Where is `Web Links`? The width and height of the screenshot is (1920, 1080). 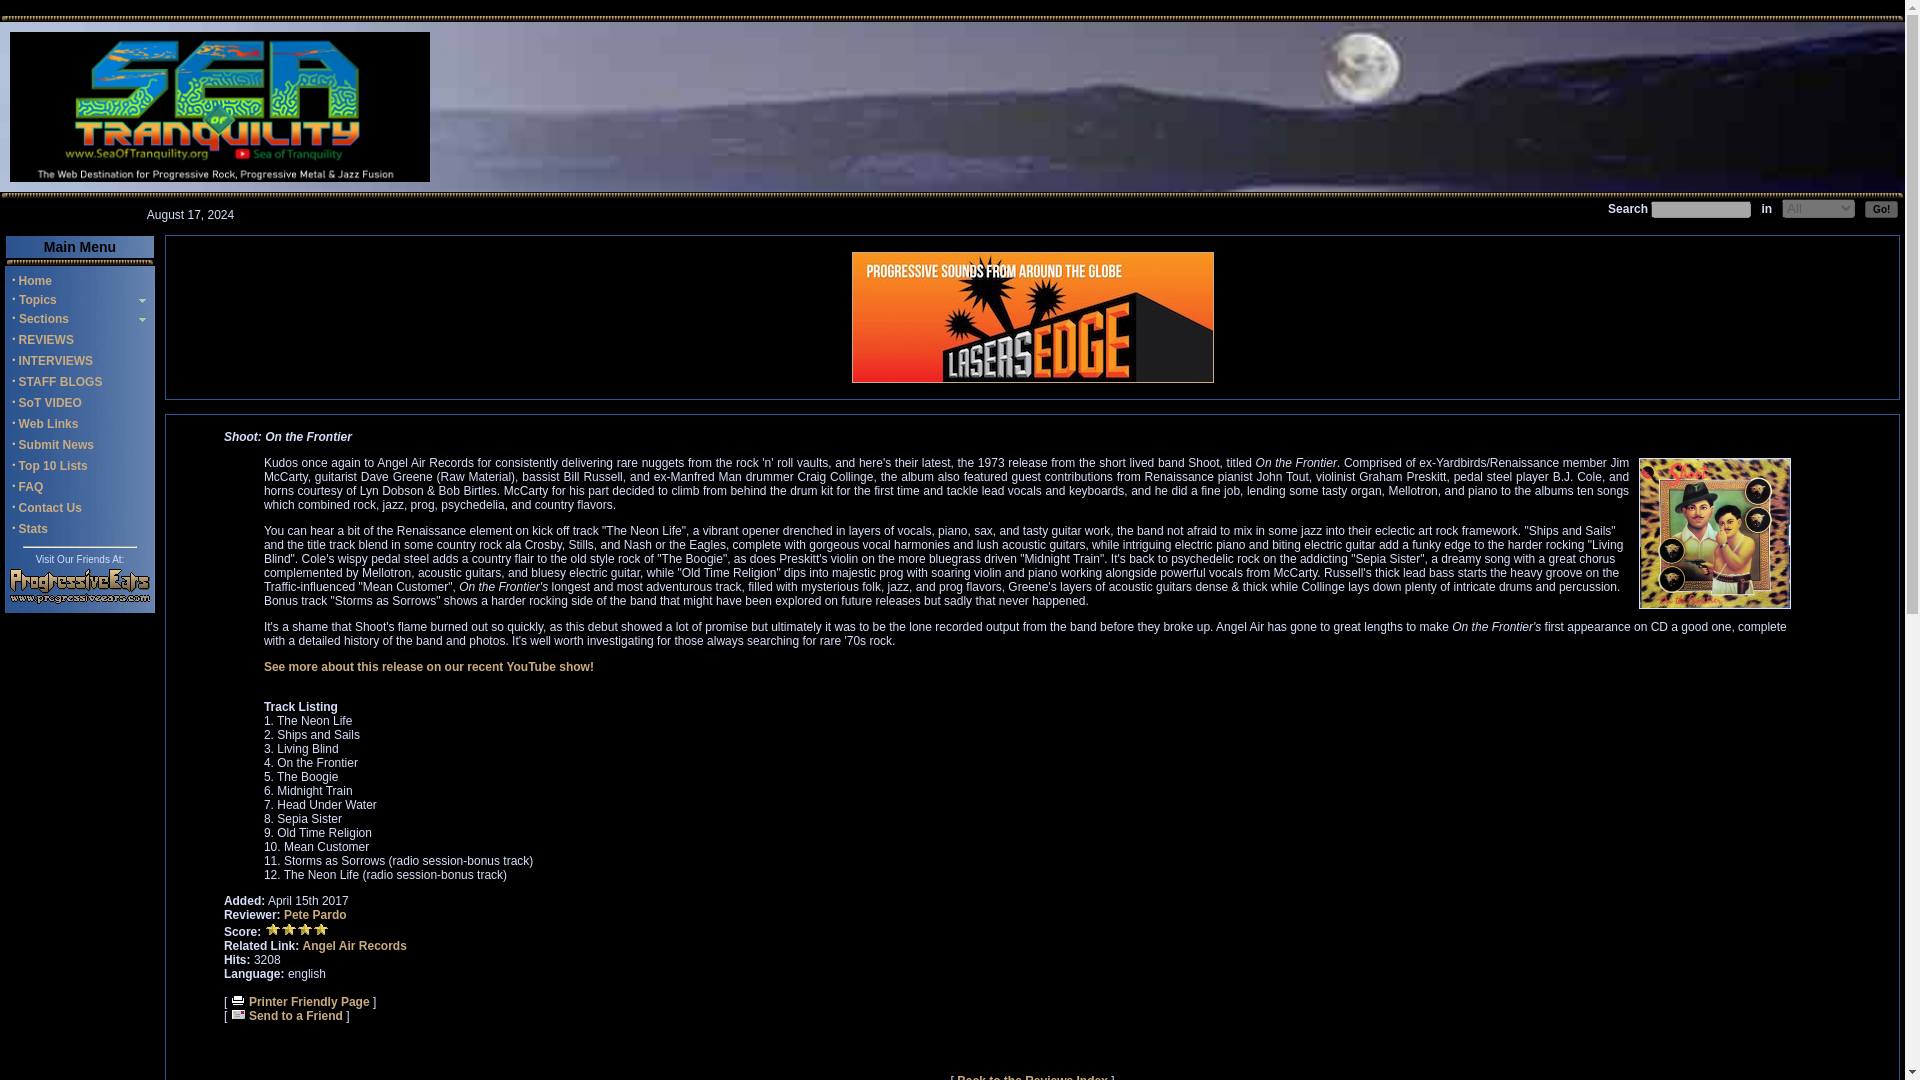 Web Links is located at coordinates (48, 423).